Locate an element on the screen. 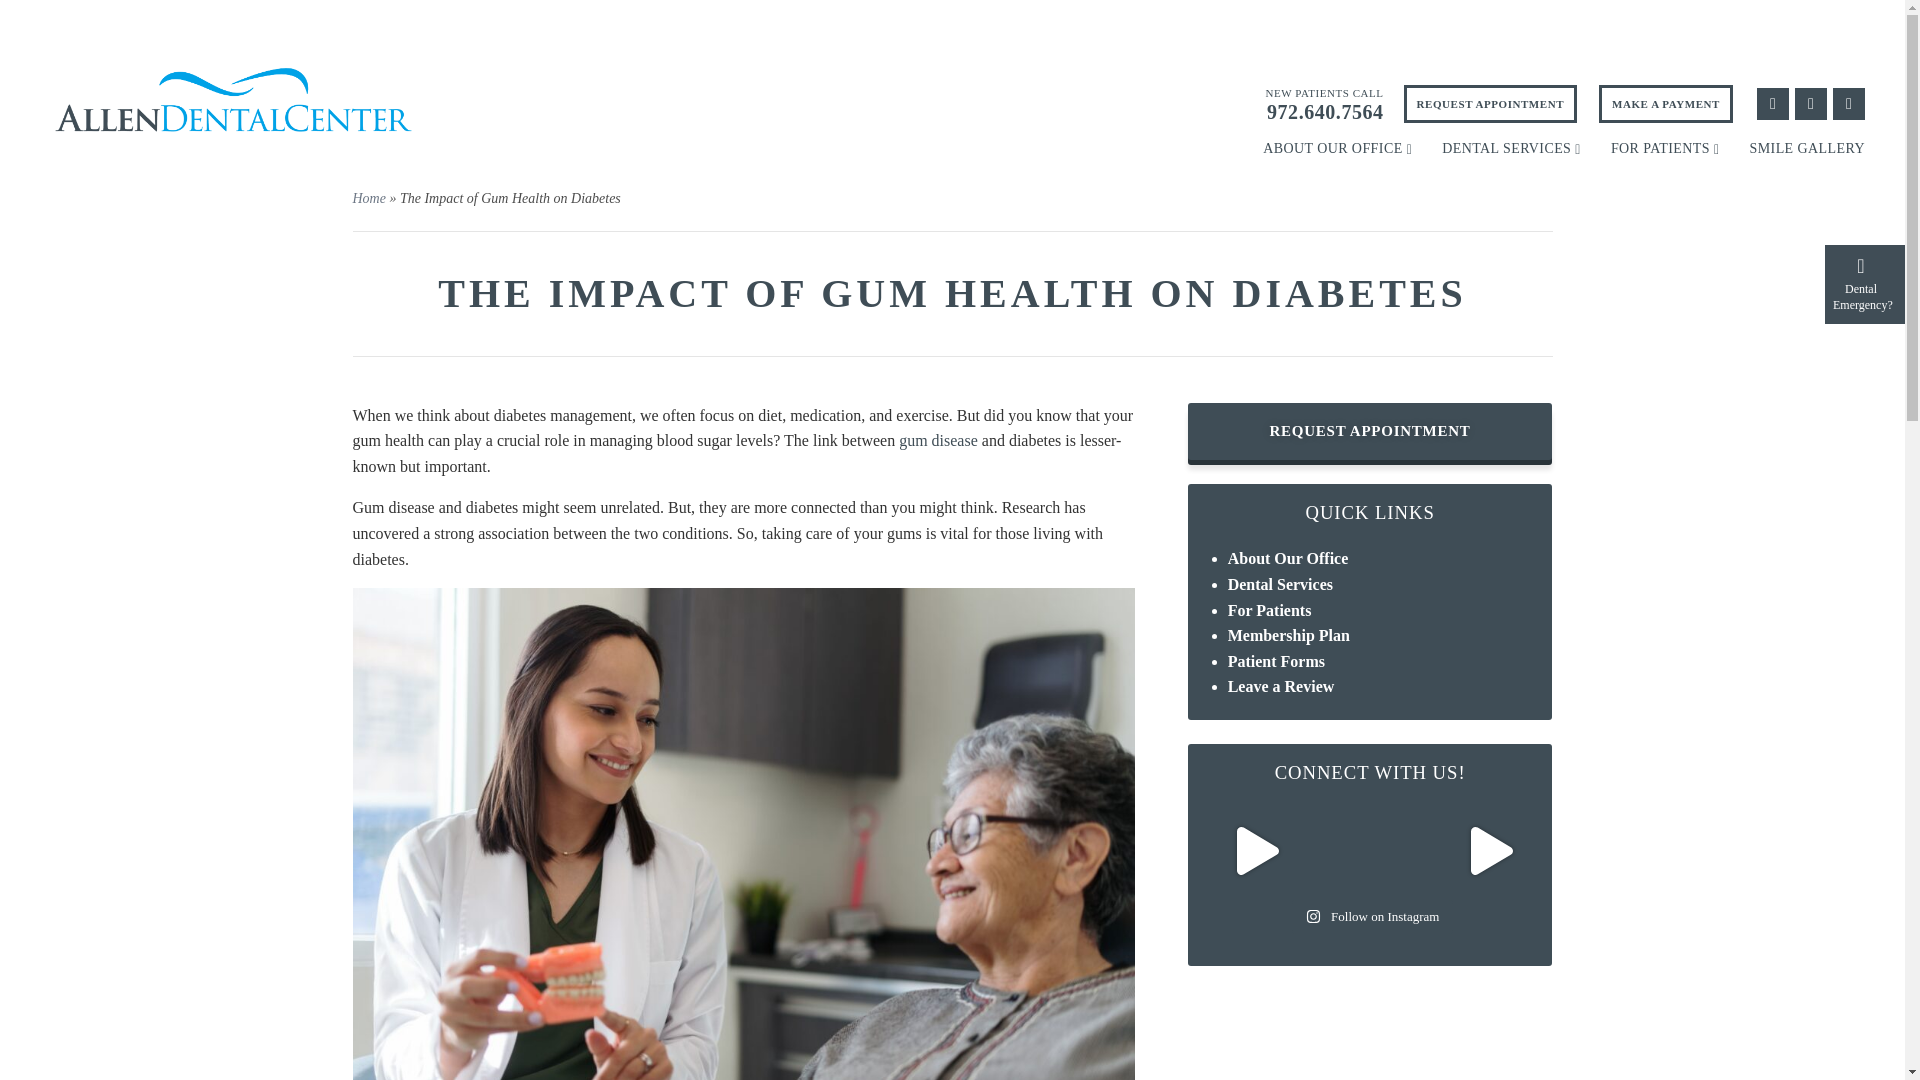 The height and width of the screenshot is (1080, 1920). FOR PATIENTS is located at coordinates (1665, 148).